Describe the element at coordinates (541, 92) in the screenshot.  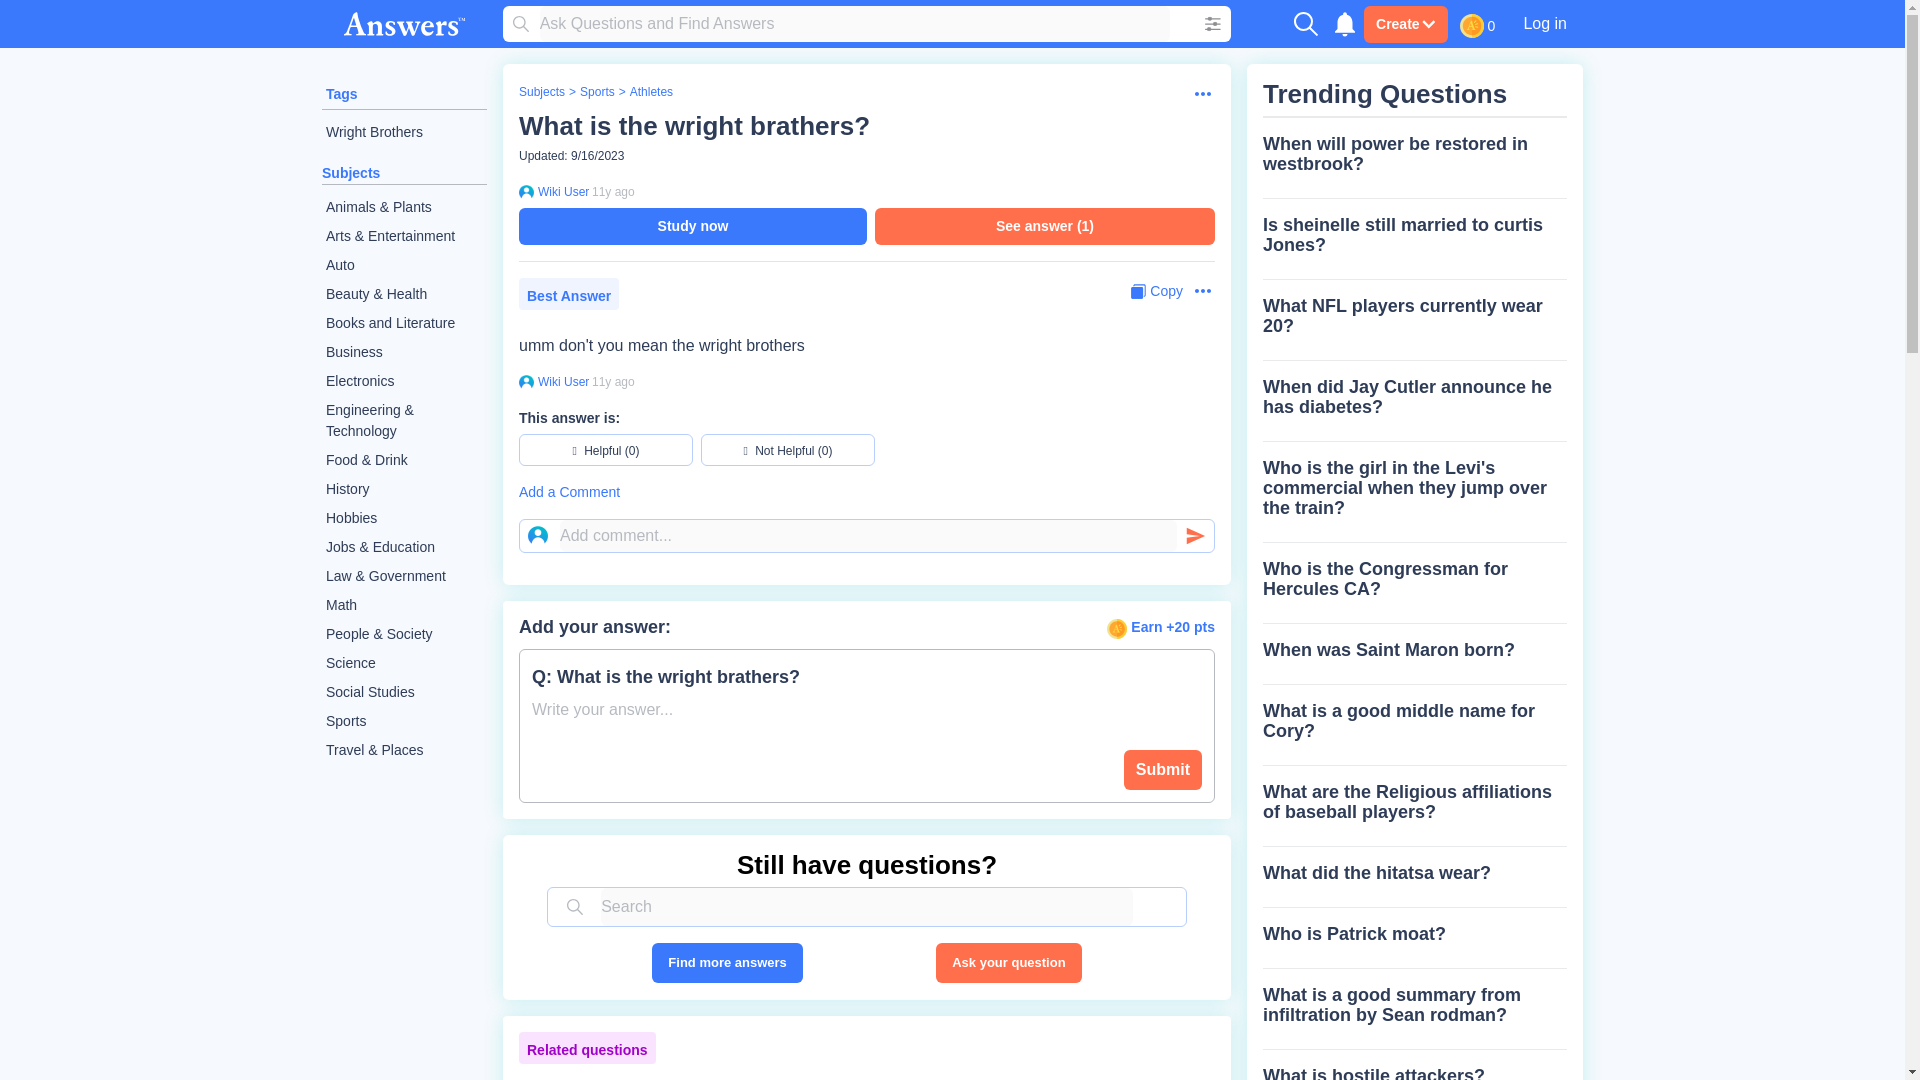
I see `Subjects` at that location.